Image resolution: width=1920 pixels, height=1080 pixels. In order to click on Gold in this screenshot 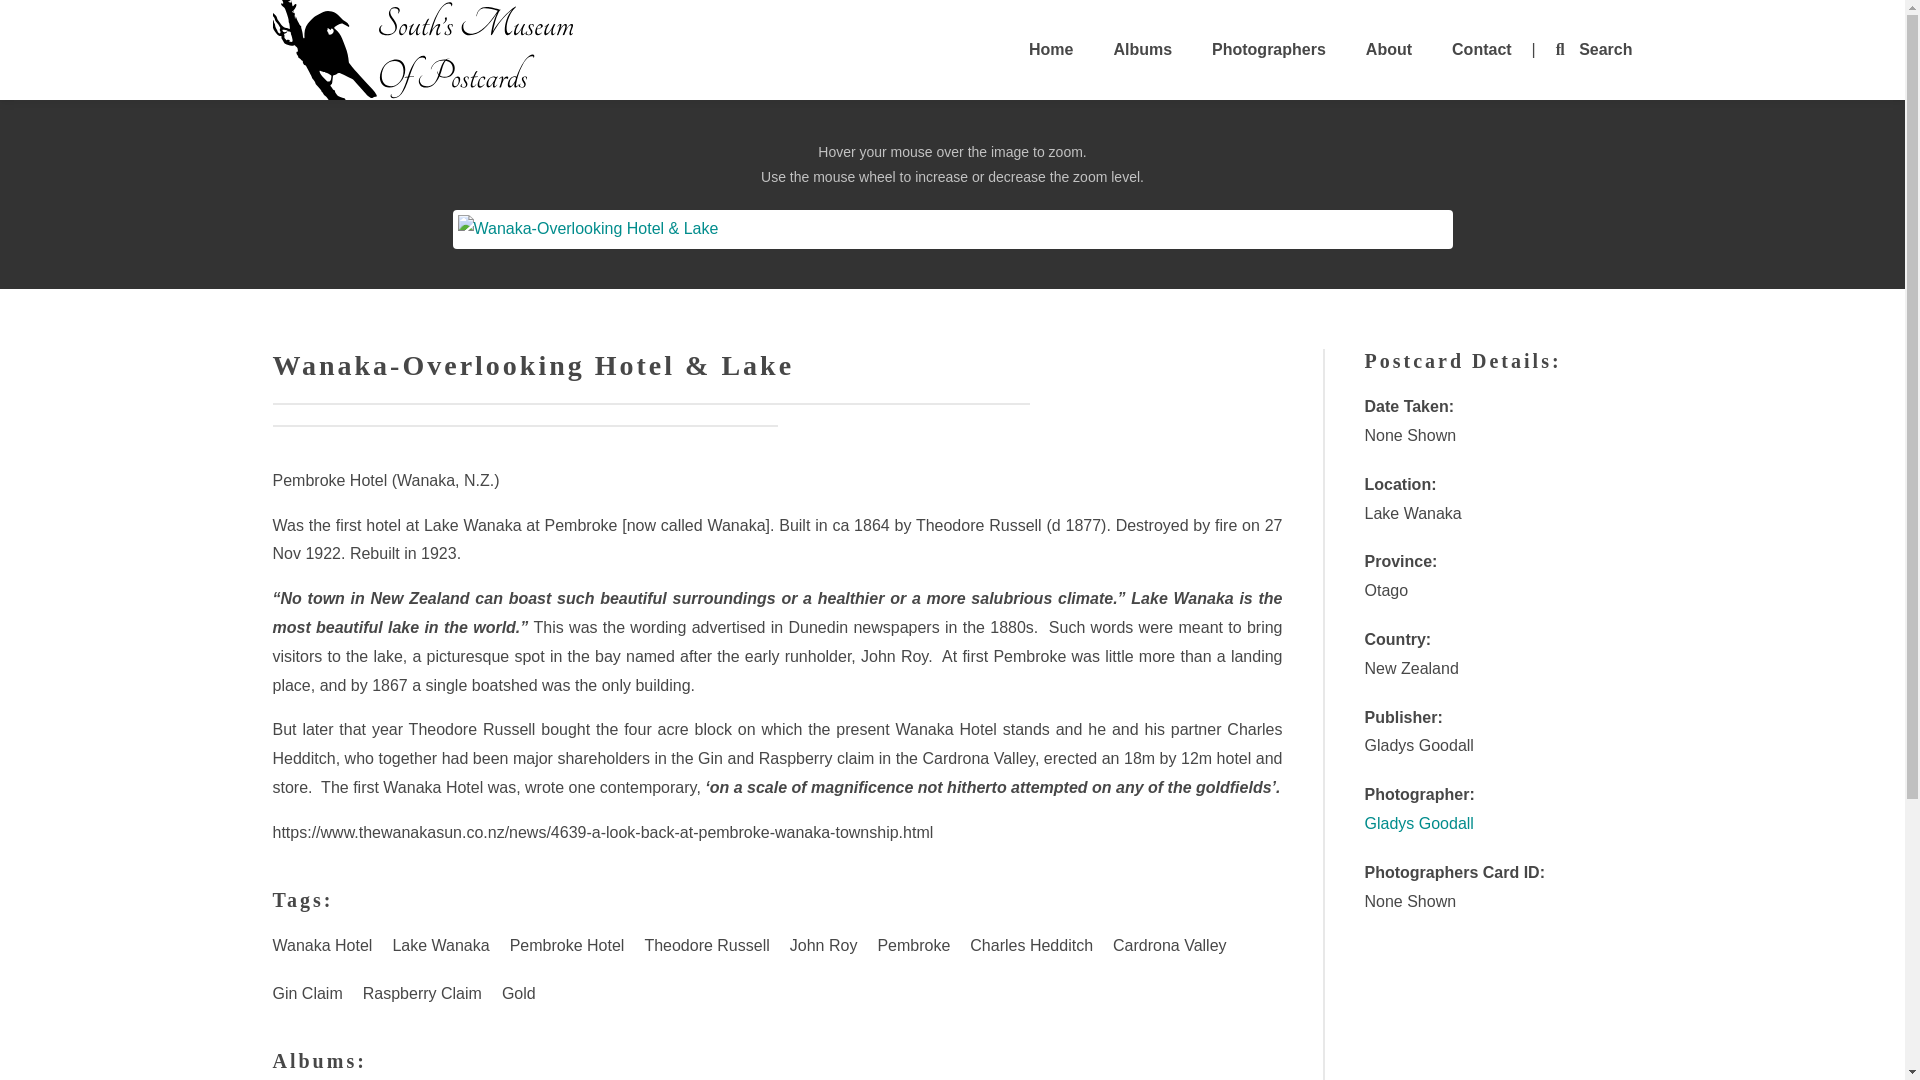, I will do `click(518, 994)`.